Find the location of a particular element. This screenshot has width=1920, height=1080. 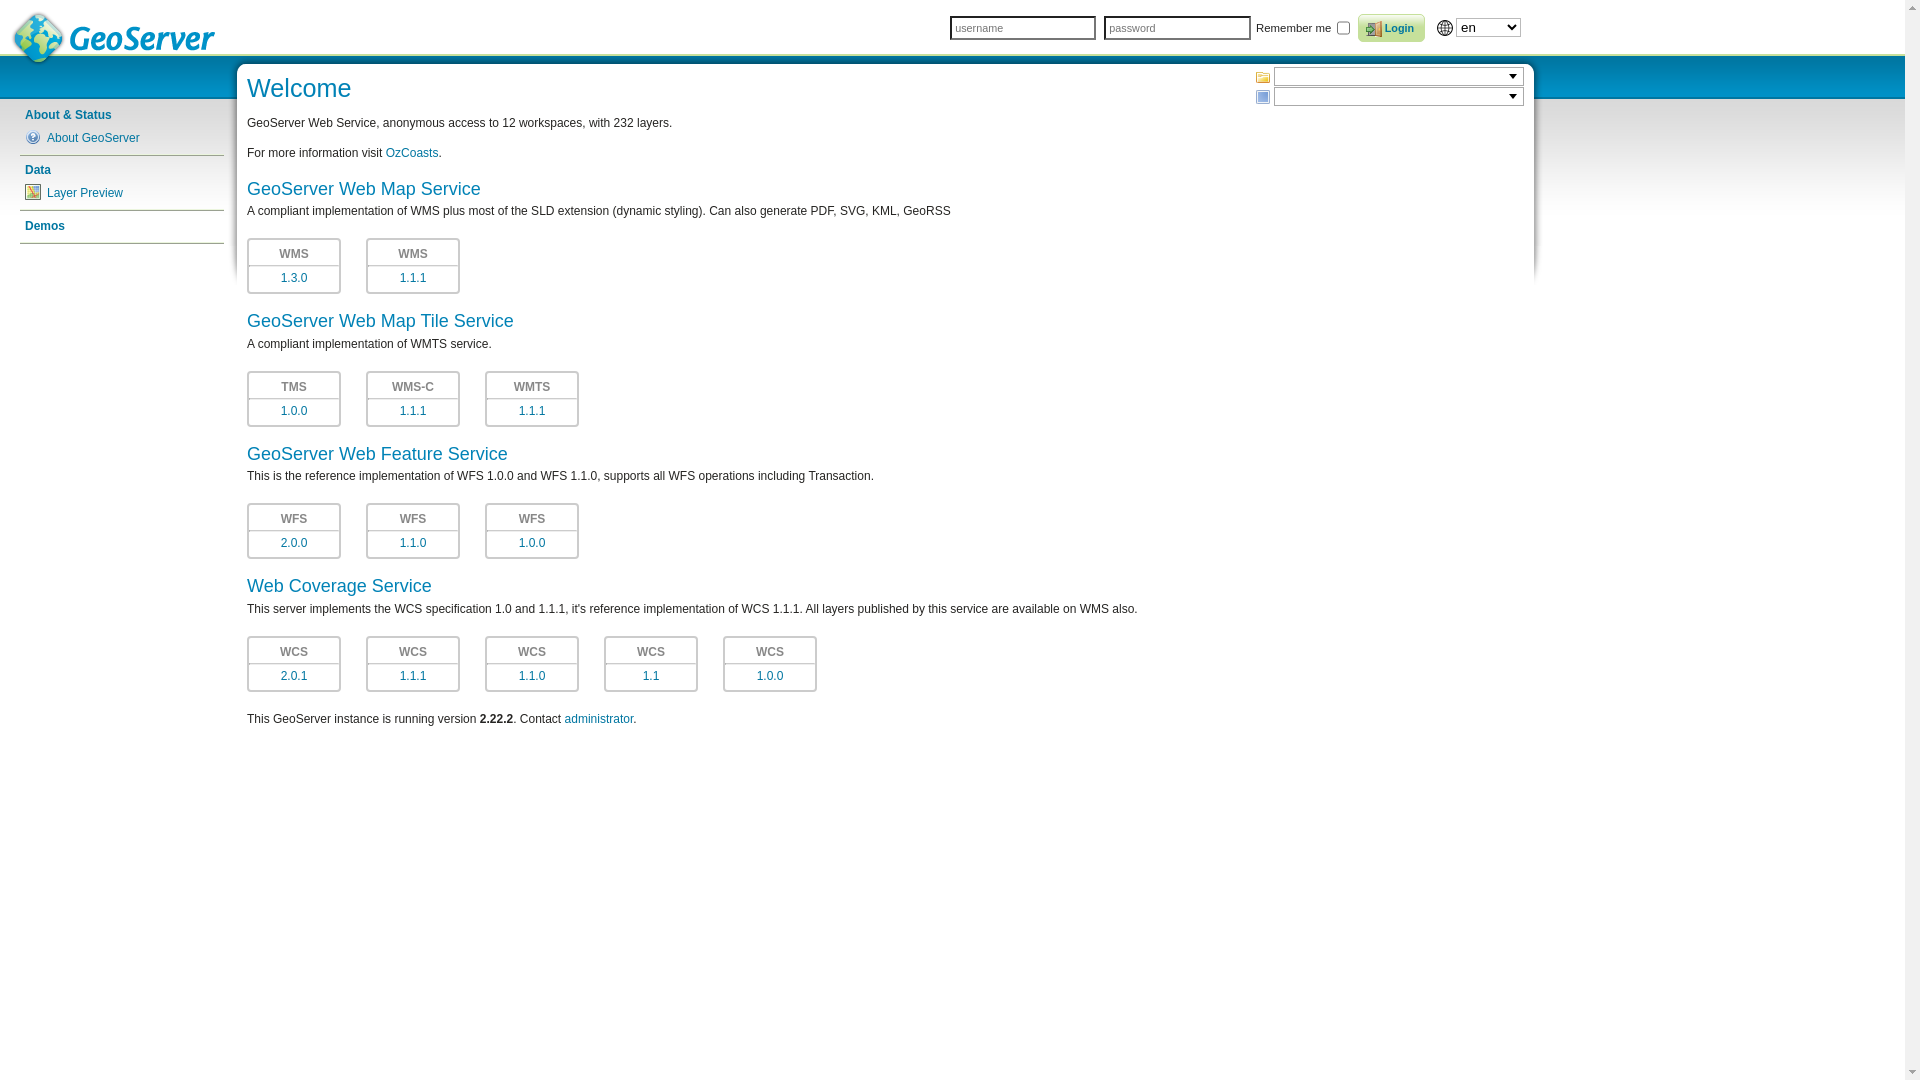

WCS
1.1 is located at coordinates (651, 664).